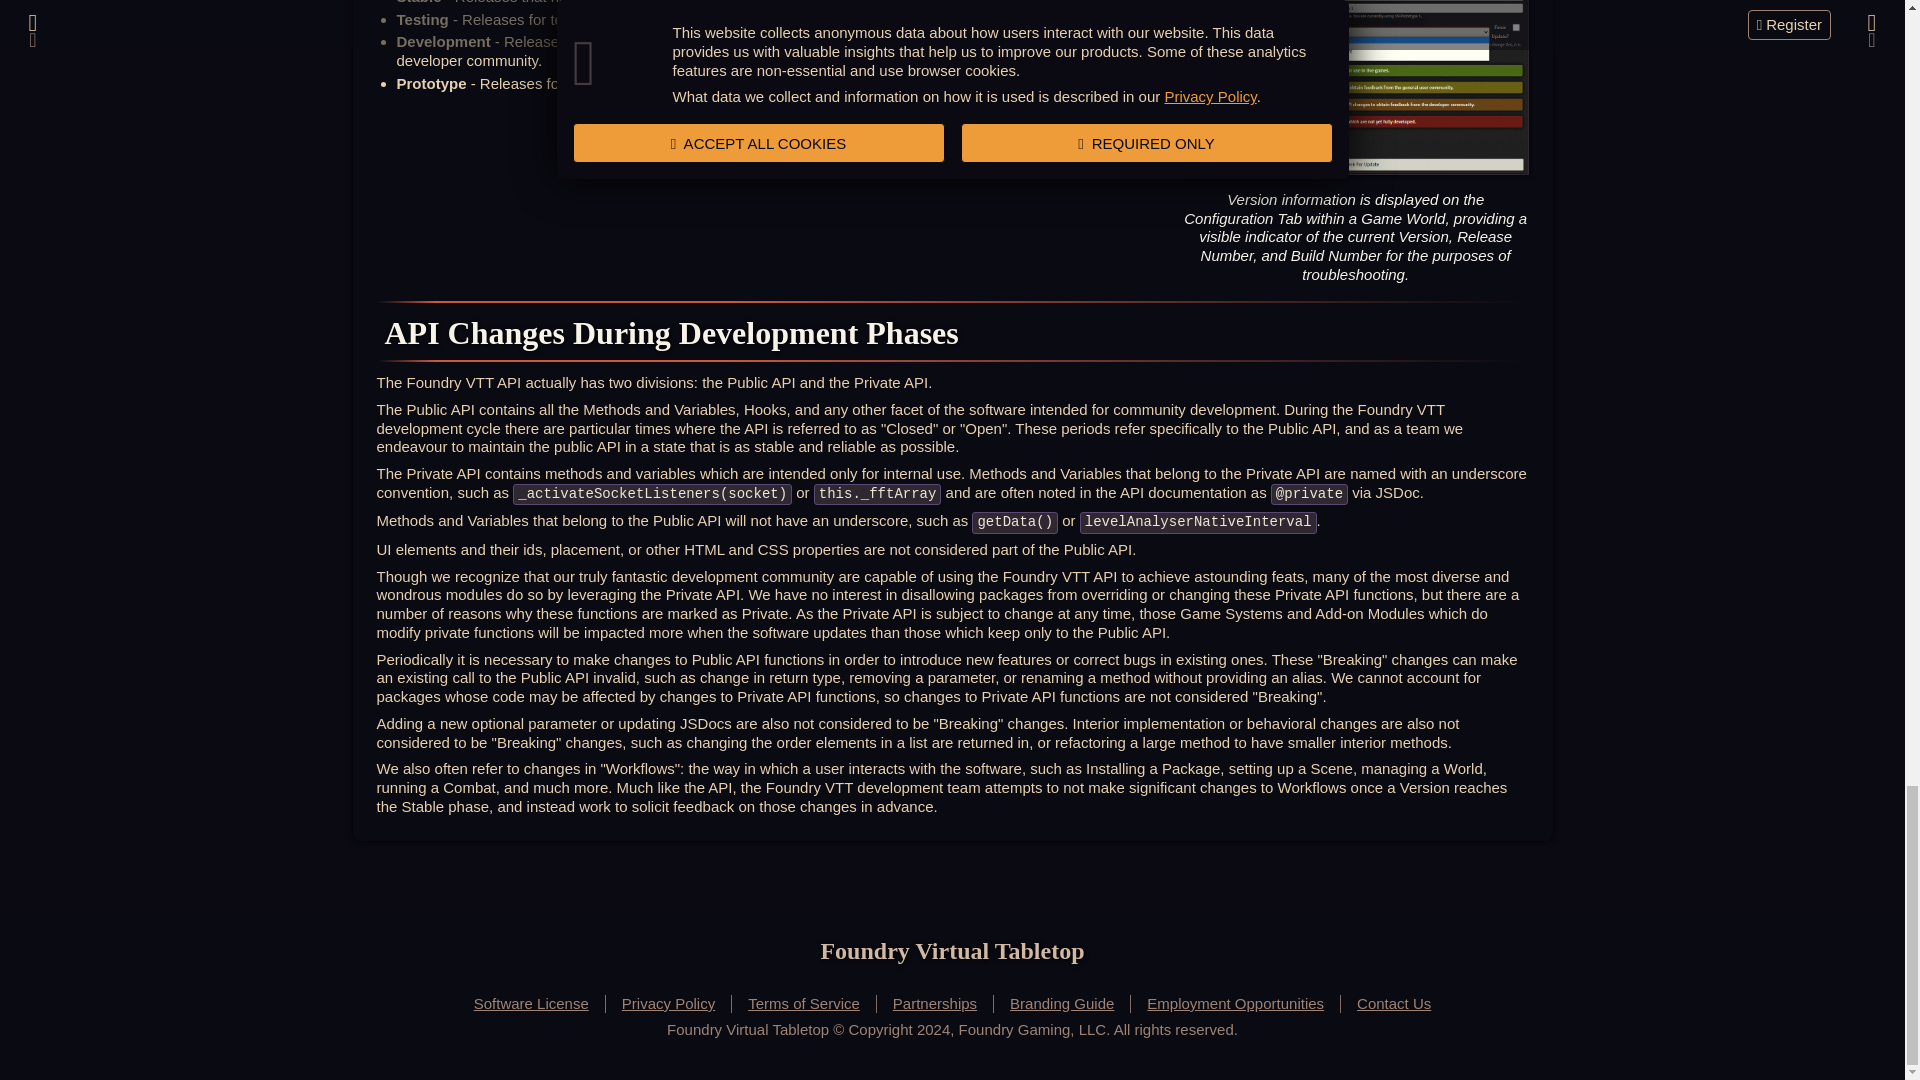 This screenshot has height=1080, width=1920. Describe the element at coordinates (804, 1004) in the screenshot. I see `Terms of Service` at that location.